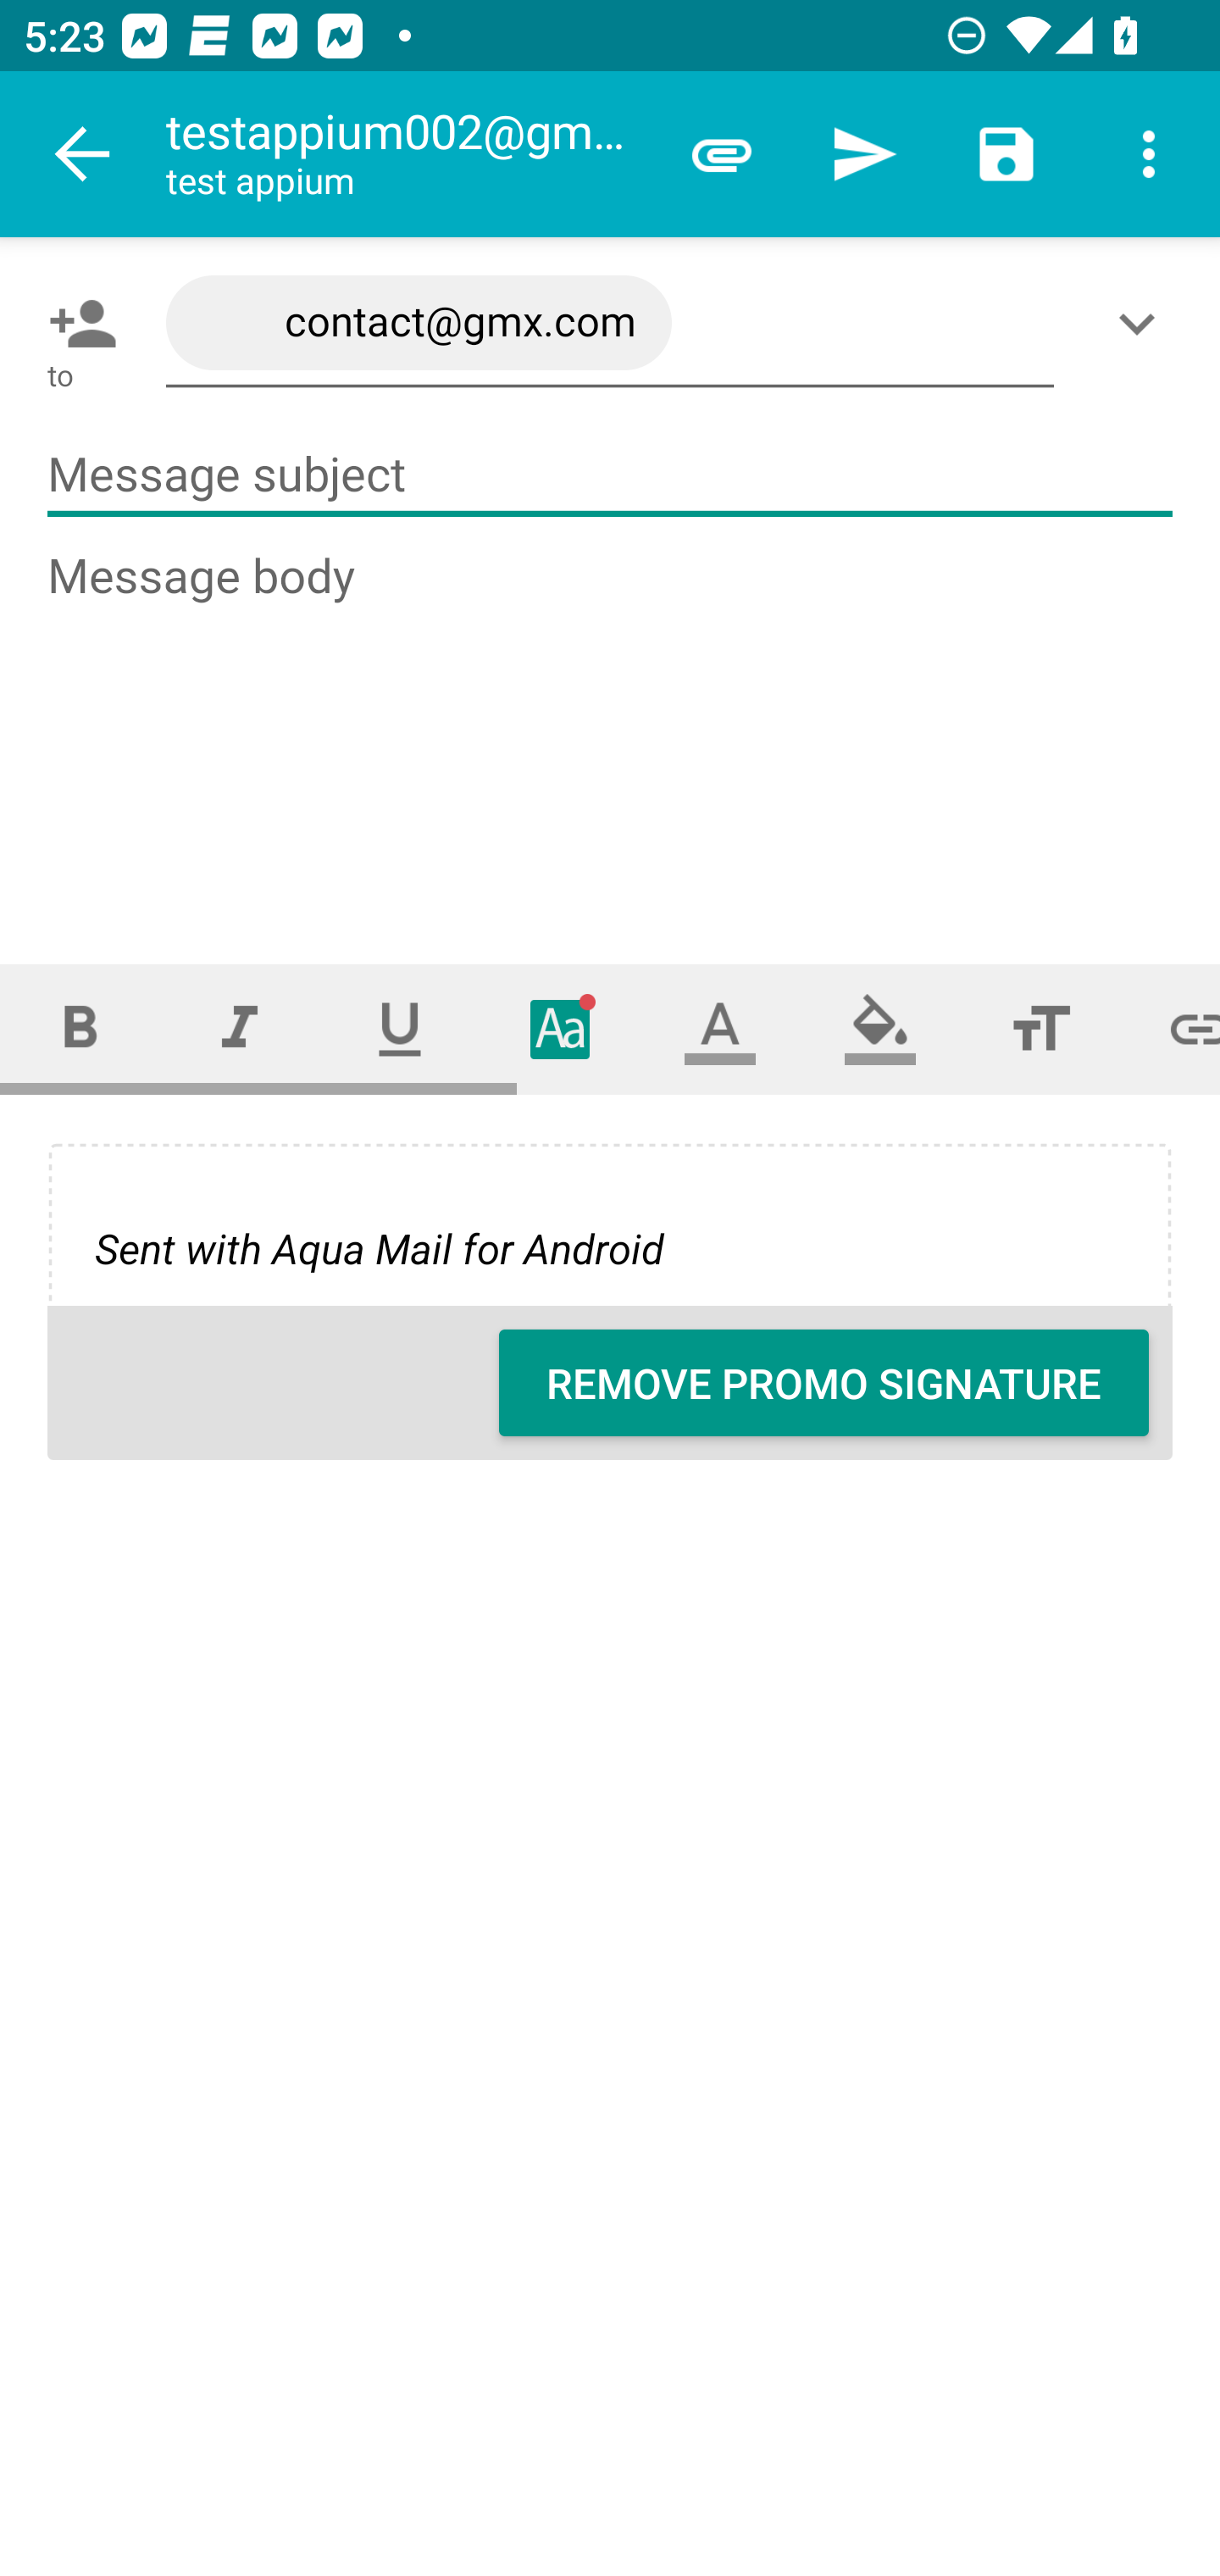  I want to click on contact@gmx.com, , so click(610, 324).